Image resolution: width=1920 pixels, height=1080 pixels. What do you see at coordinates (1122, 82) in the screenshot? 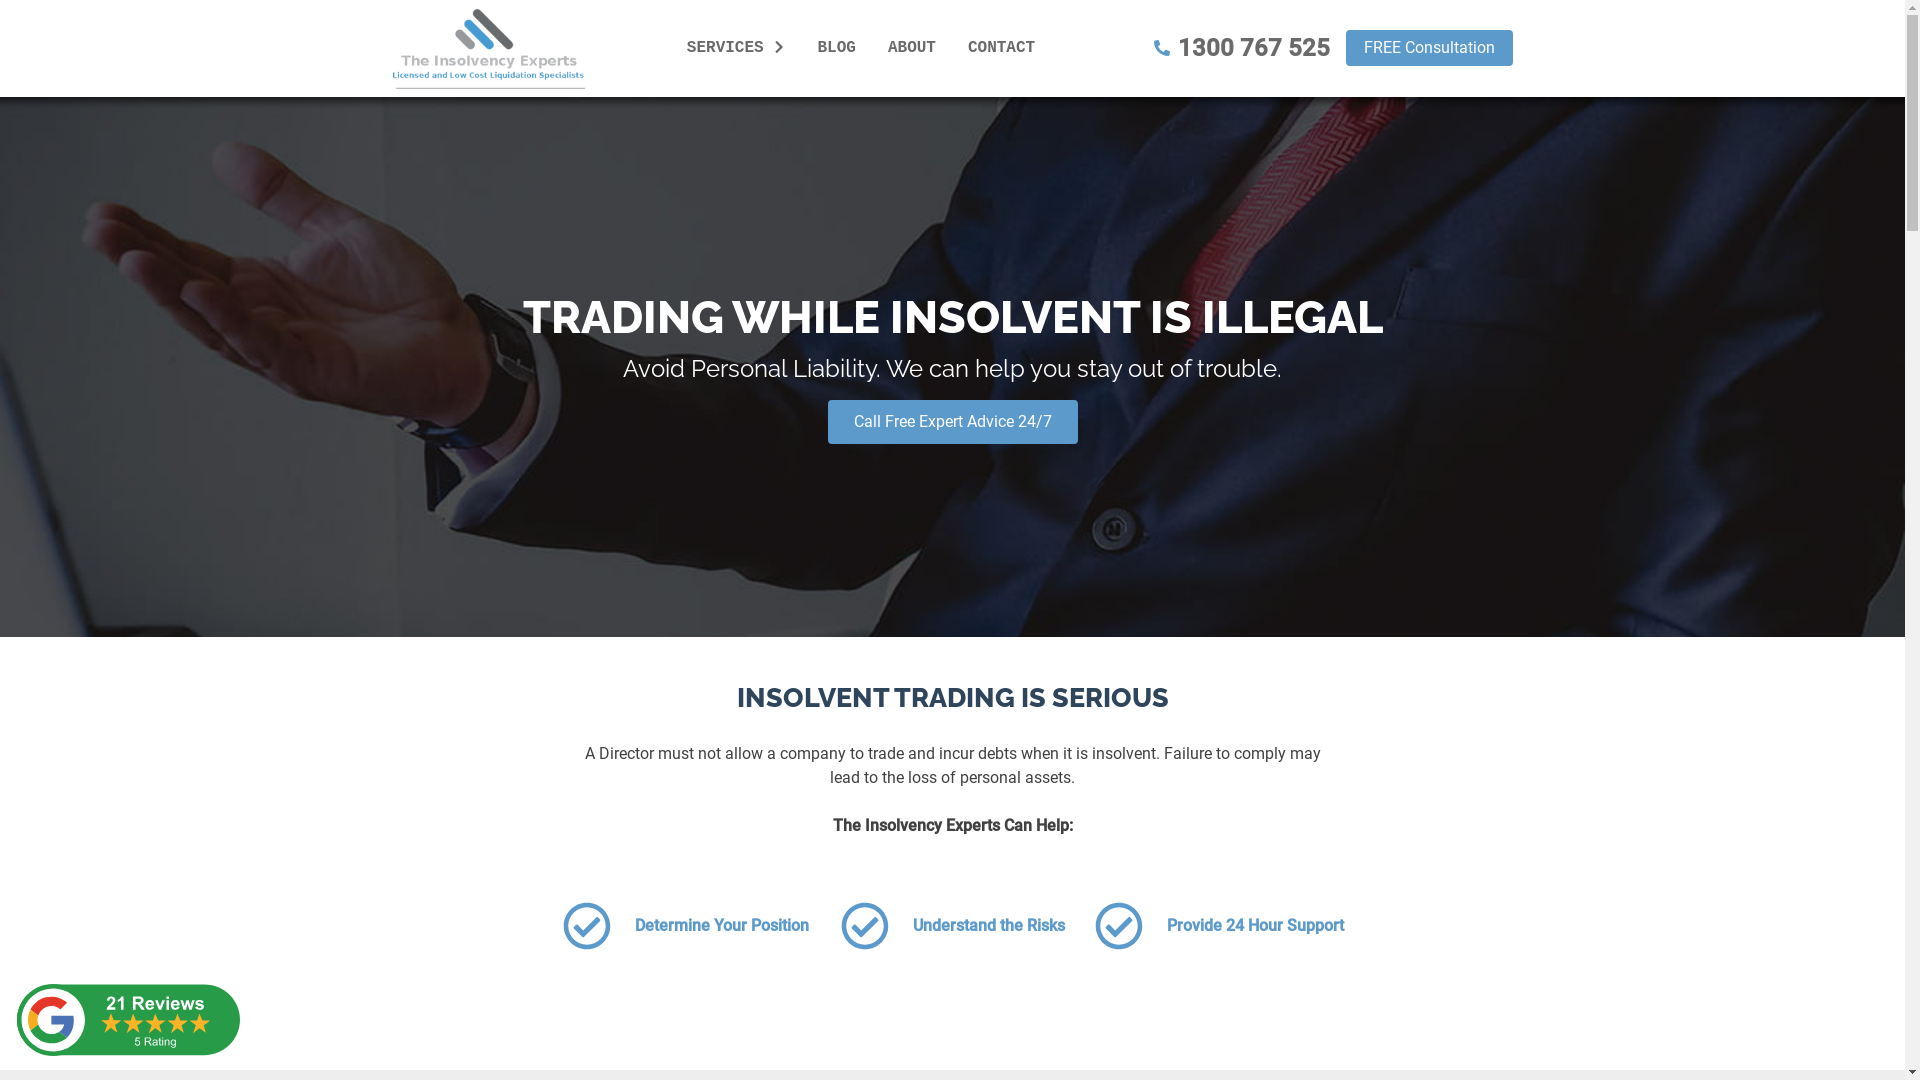
I see `DIRECTOR PENALTY NOTICE` at bounding box center [1122, 82].